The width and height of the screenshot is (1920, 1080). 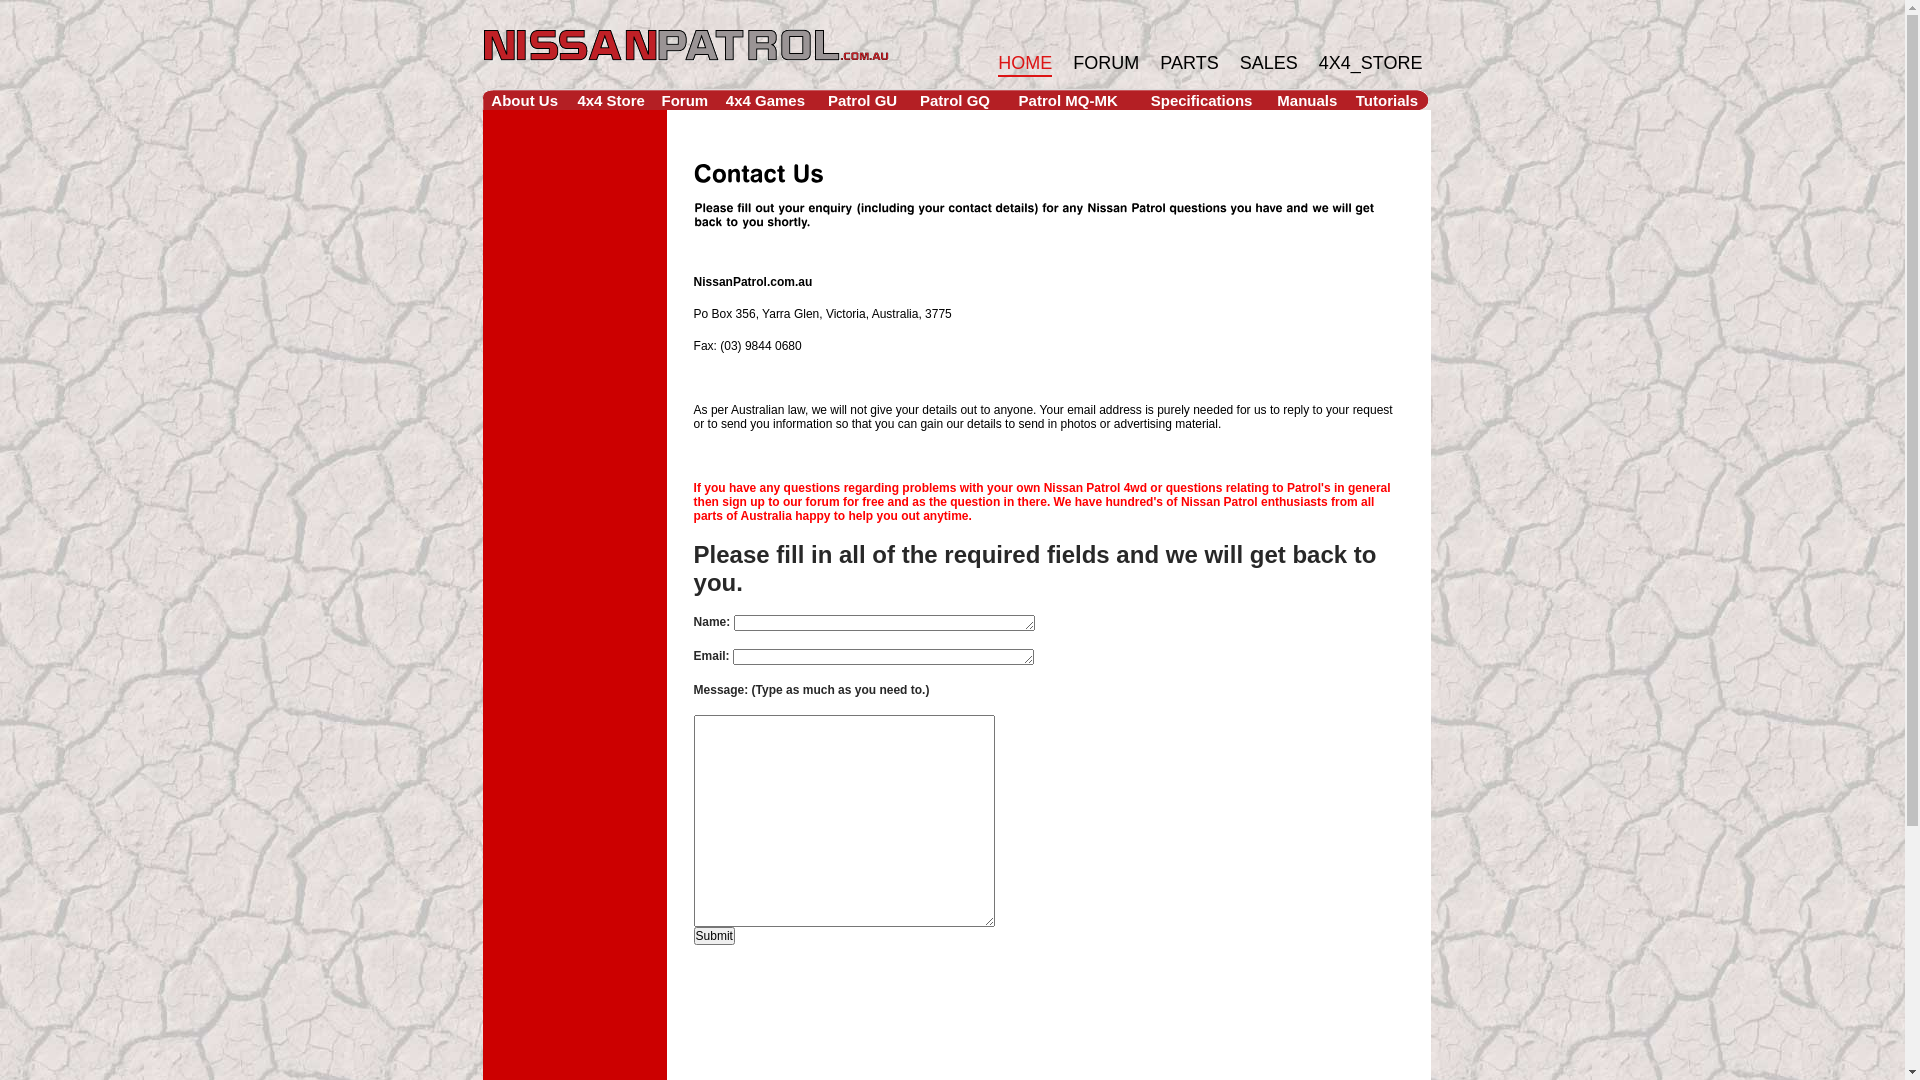 What do you see at coordinates (575, 515) in the screenshot?
I see `Advertisement` at bounding box center [575, 515].